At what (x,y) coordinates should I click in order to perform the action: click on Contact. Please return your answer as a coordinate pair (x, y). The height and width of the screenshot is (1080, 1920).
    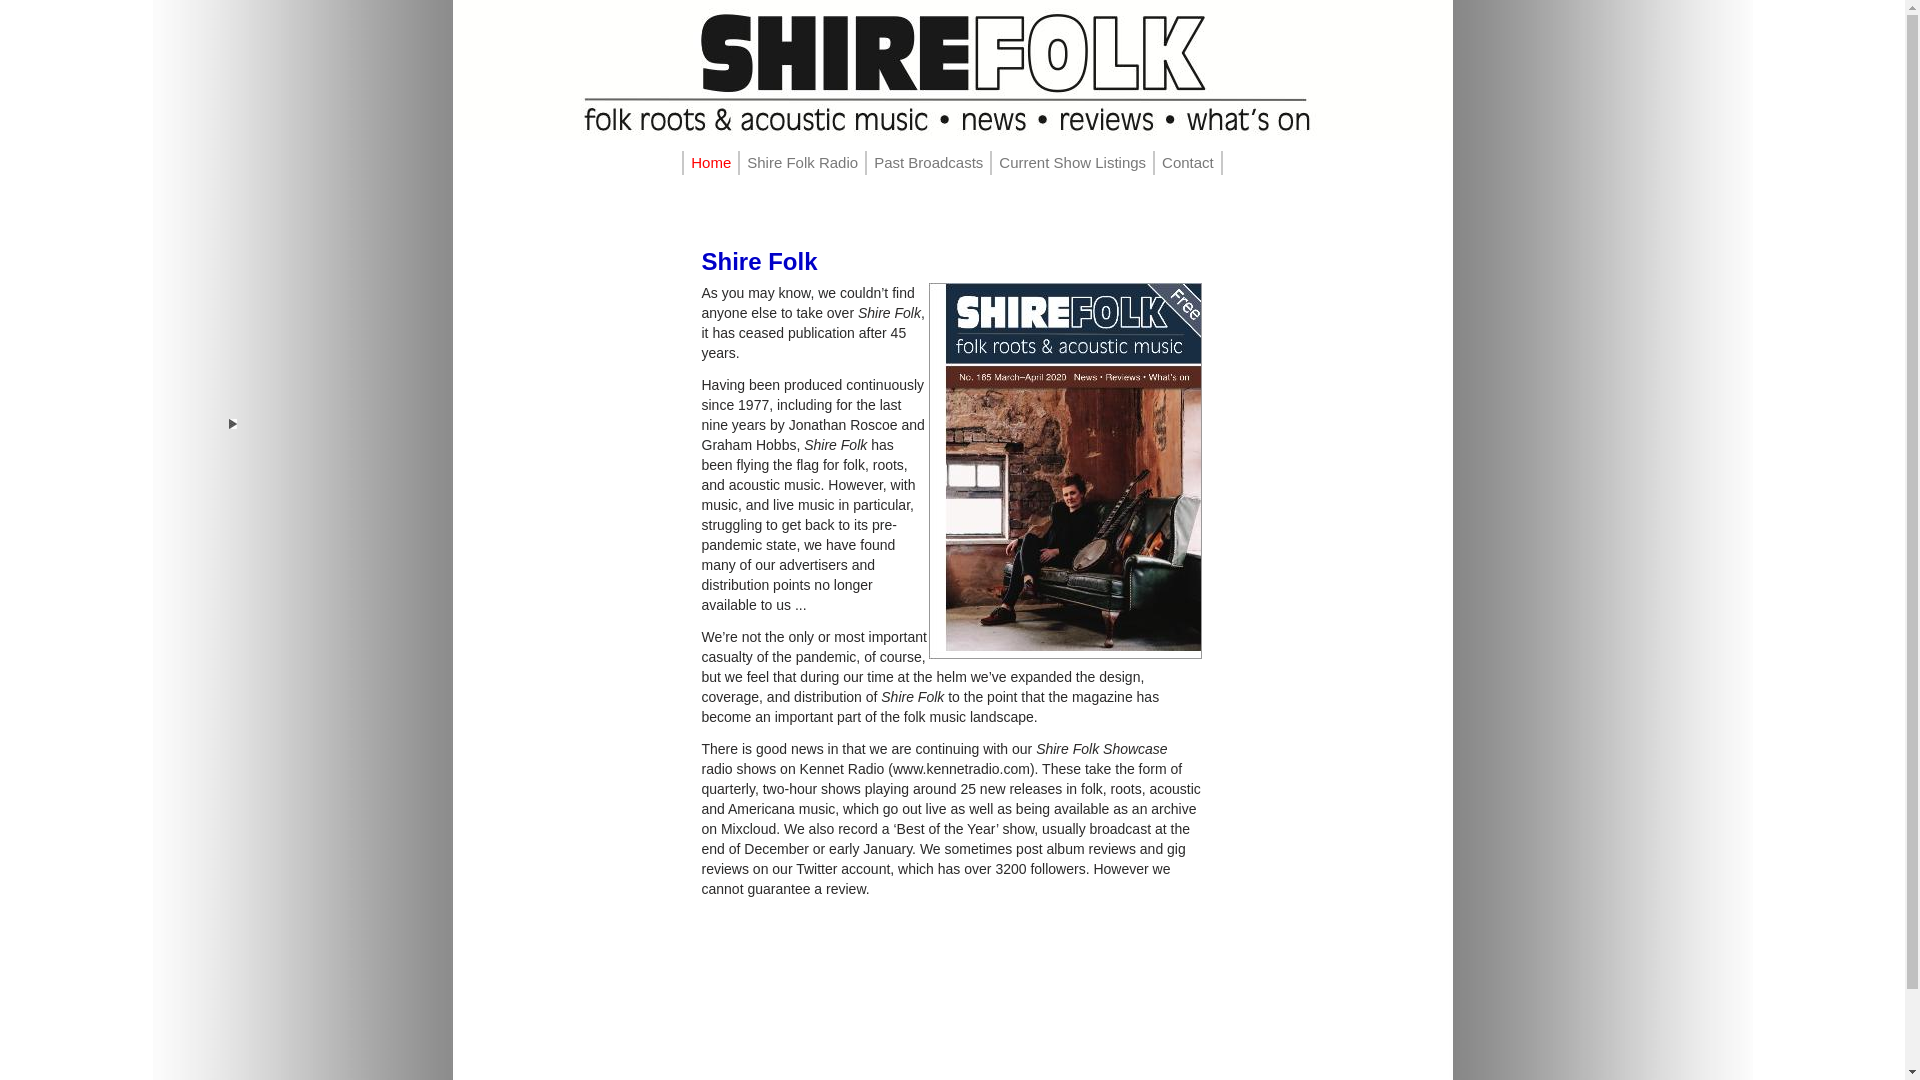
    Looking at the image, I should click on (1188, 162).